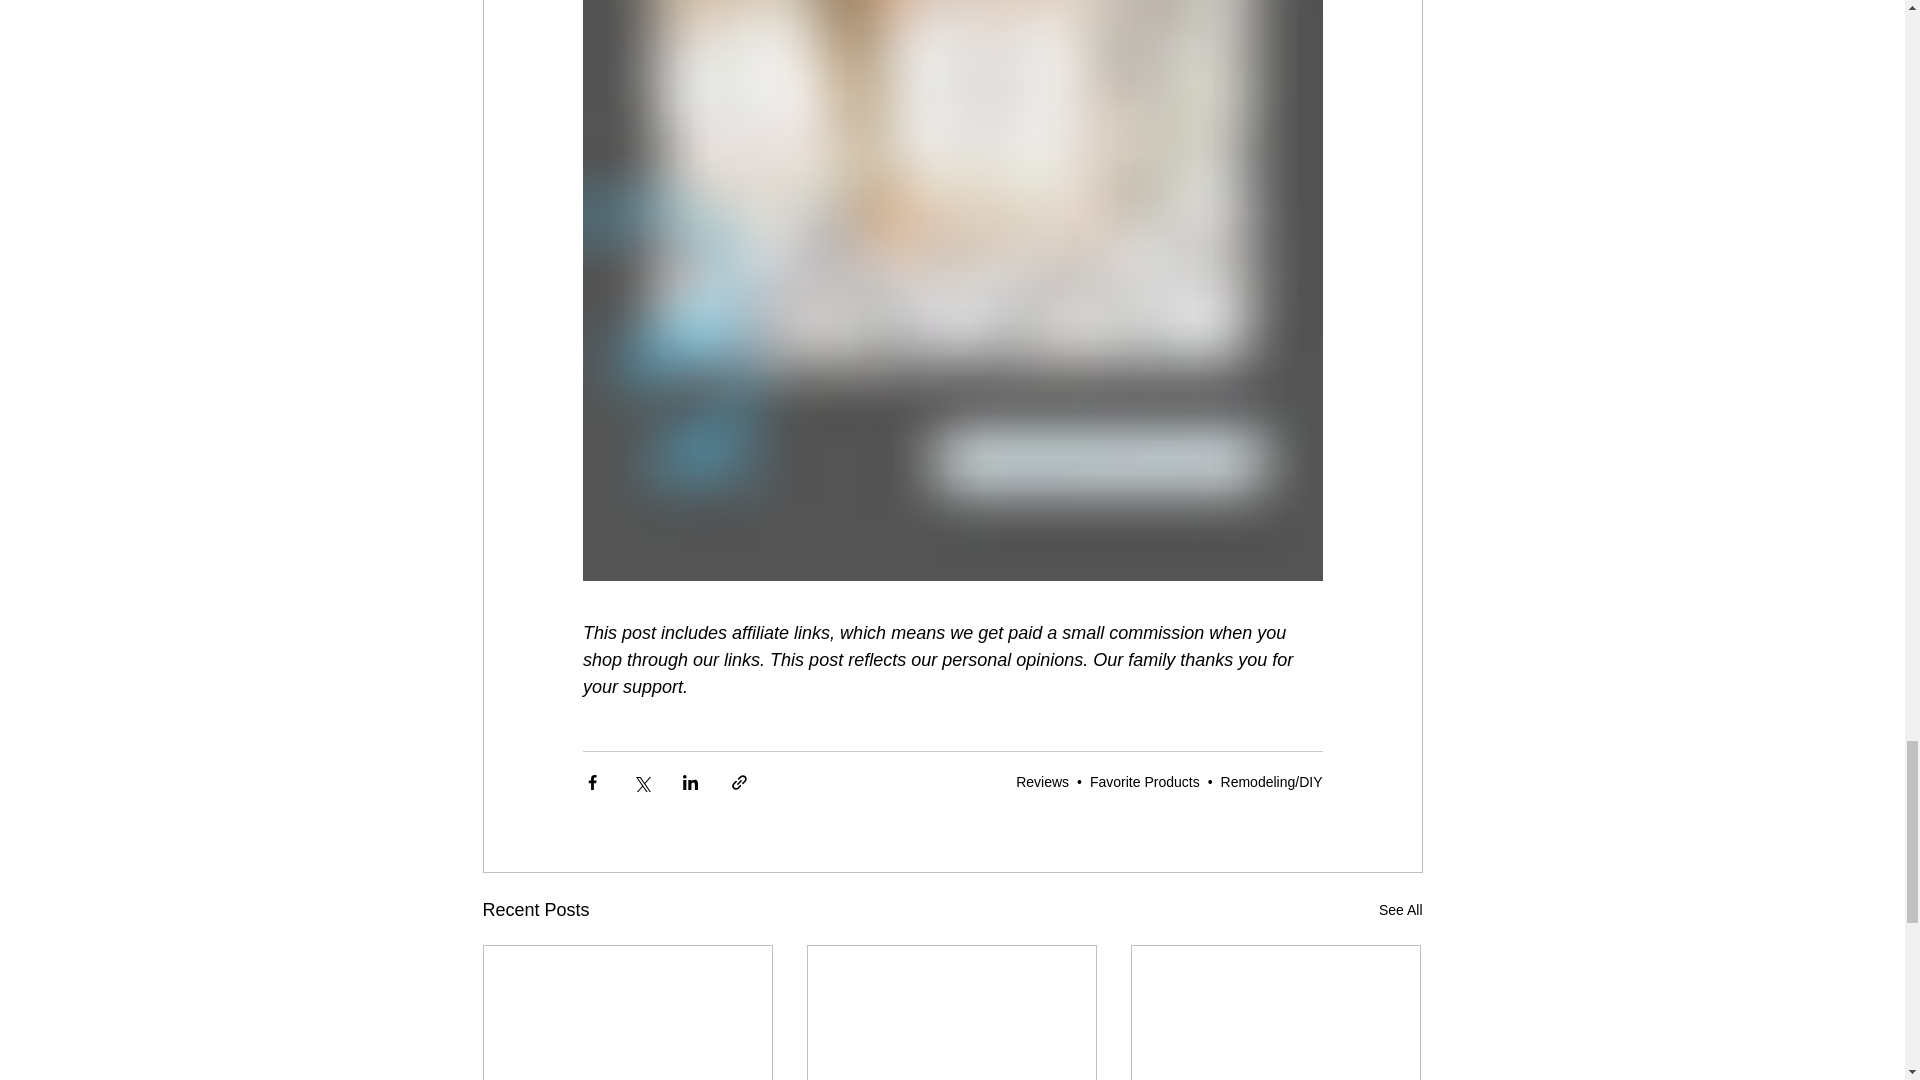  Describe the element at coordinates (1400, 910) in the screenshot. I see `See All` at that location.